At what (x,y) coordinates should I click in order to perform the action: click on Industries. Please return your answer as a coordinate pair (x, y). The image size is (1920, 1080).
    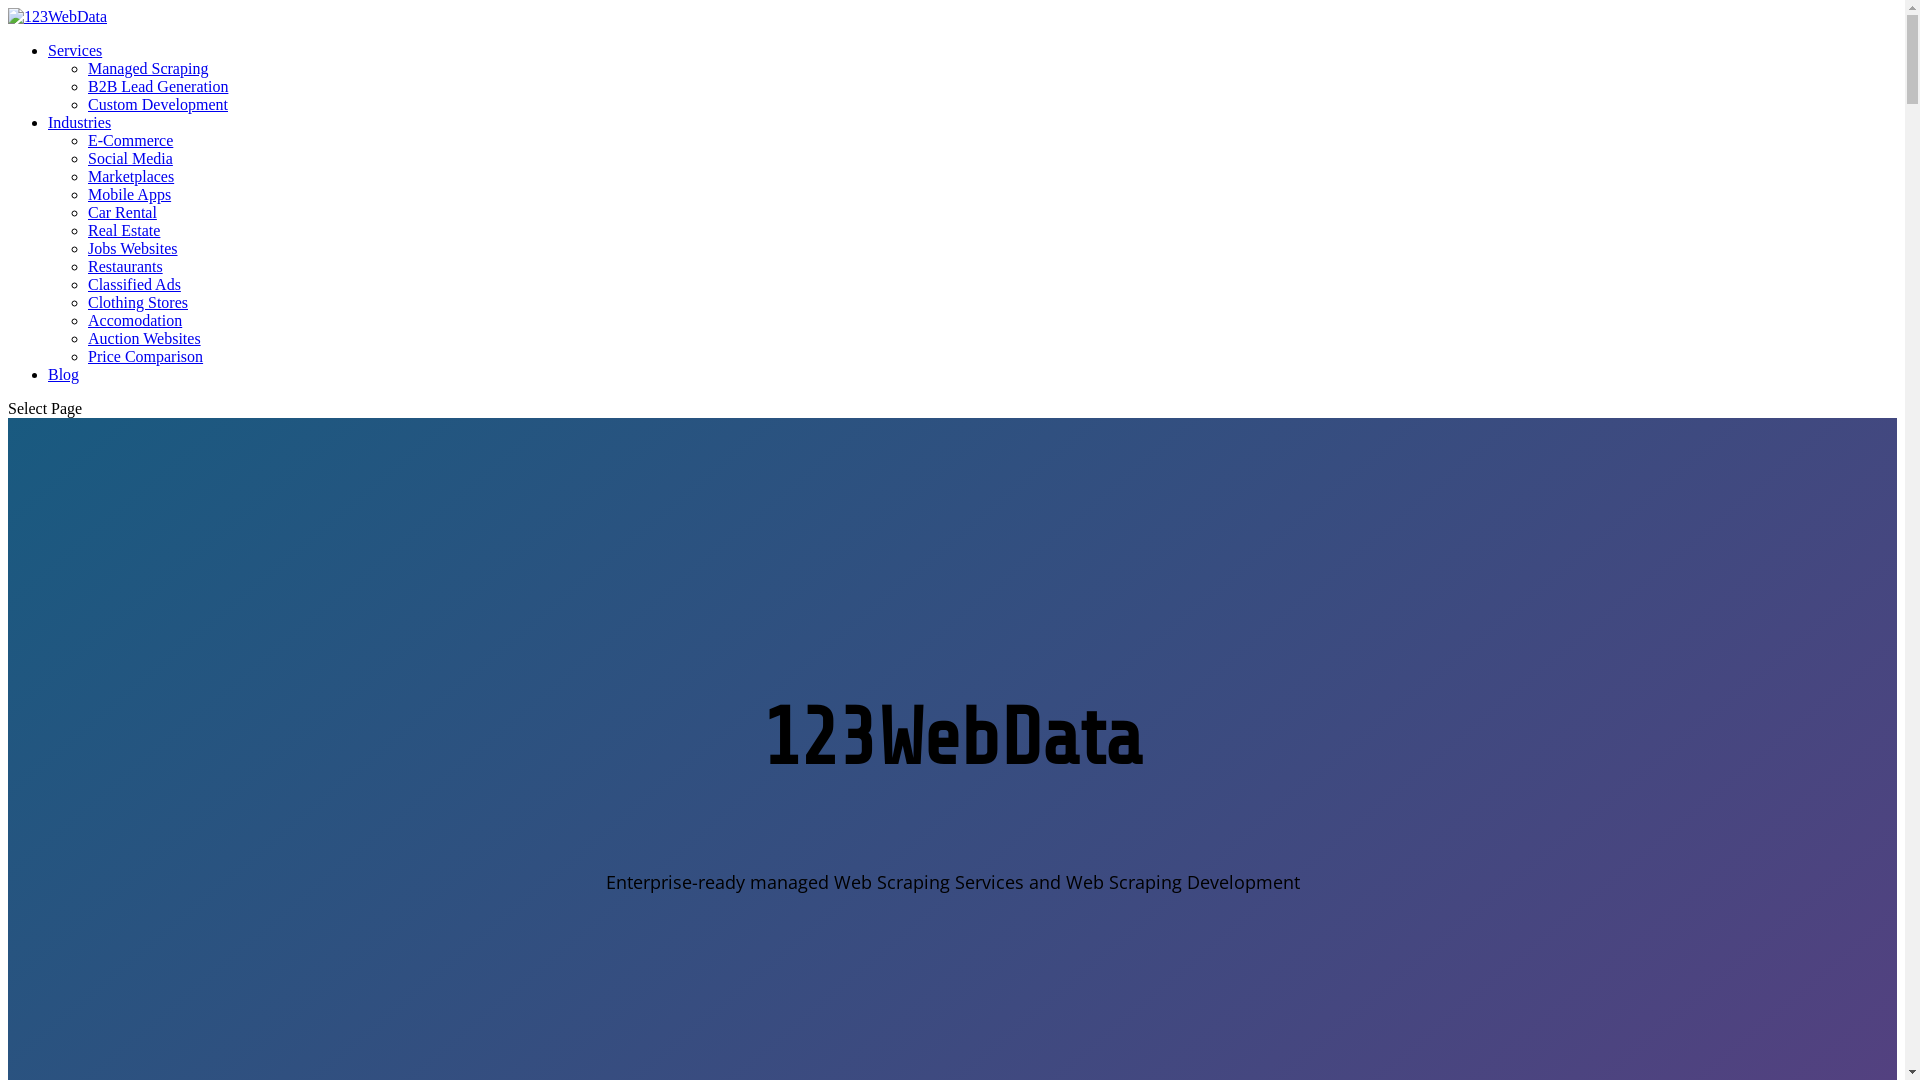
    Looking at the image, I should click on (80, 122).